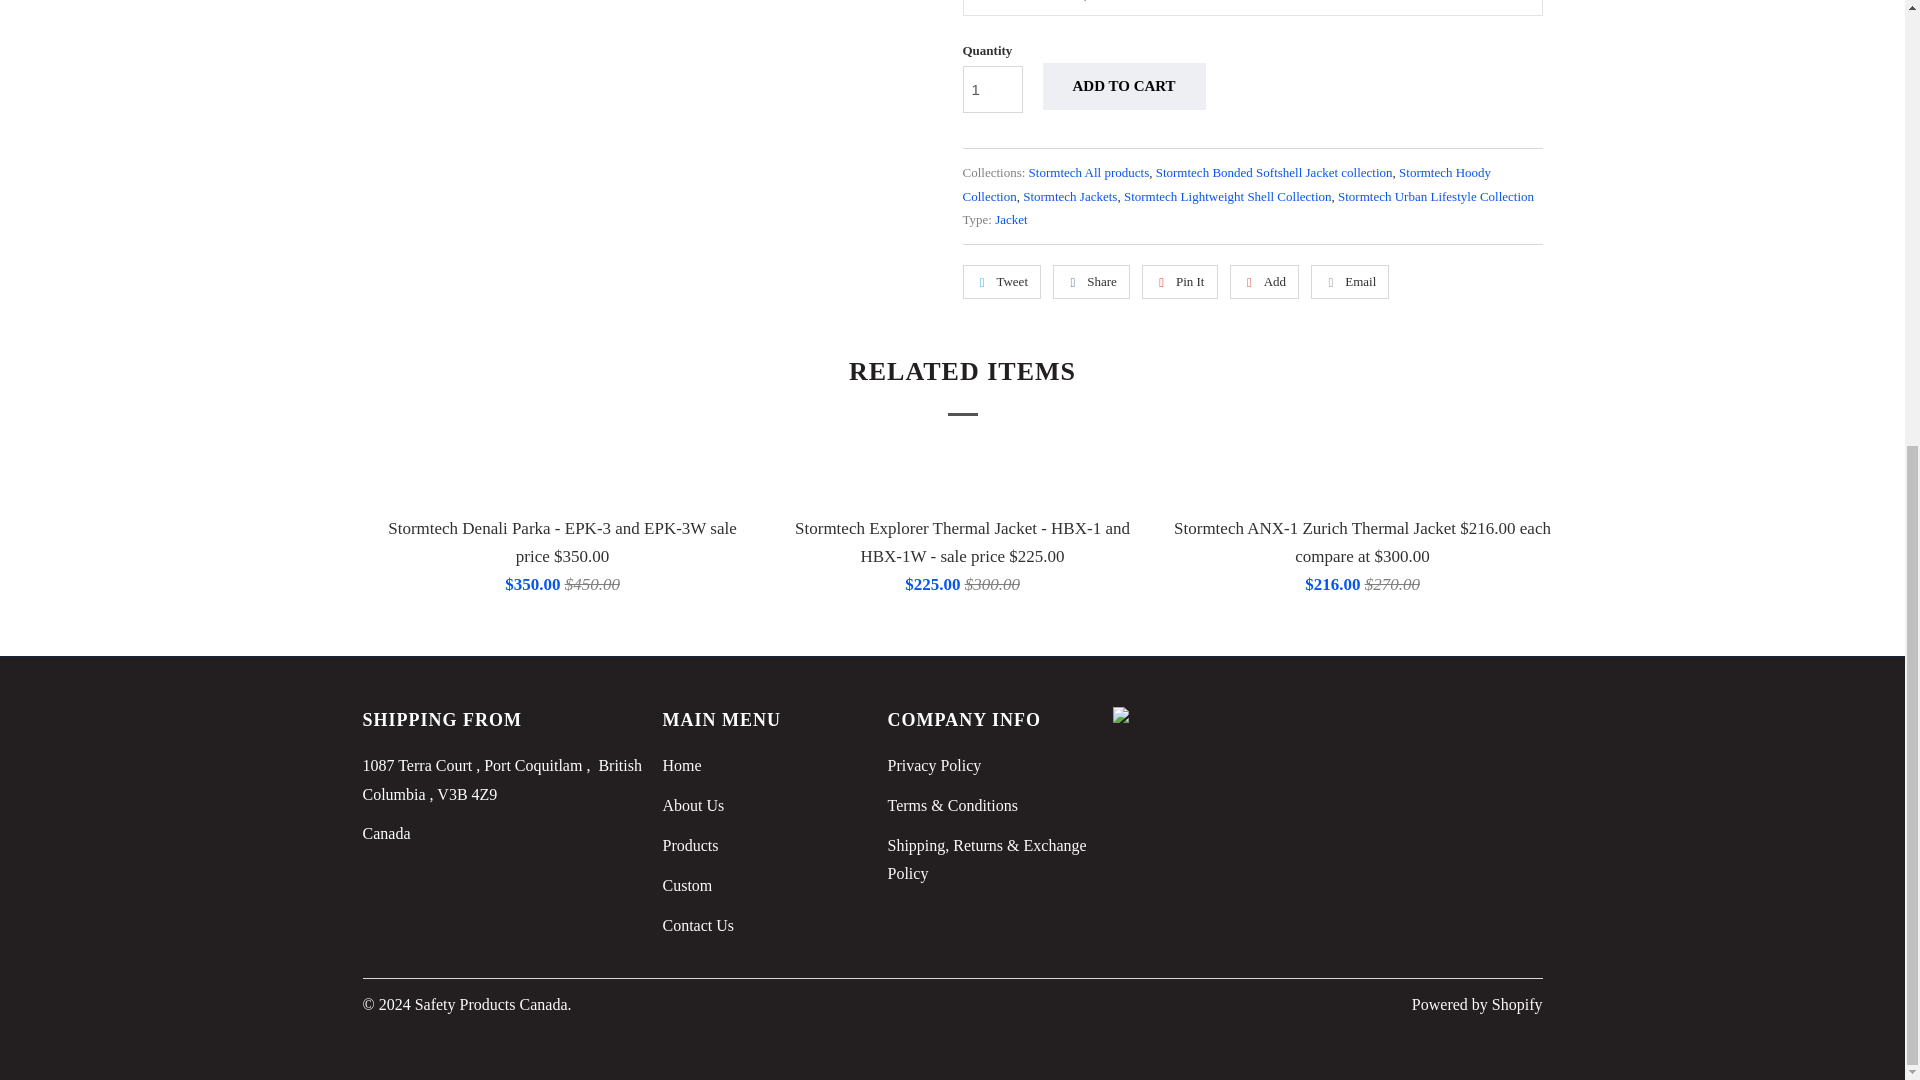 This screenshot has height=1080, width=1920. What do you see at coordinates (1091, 282) in the screenshot?
I see `Share this on Facebook` at bounding box center [1091, 282].